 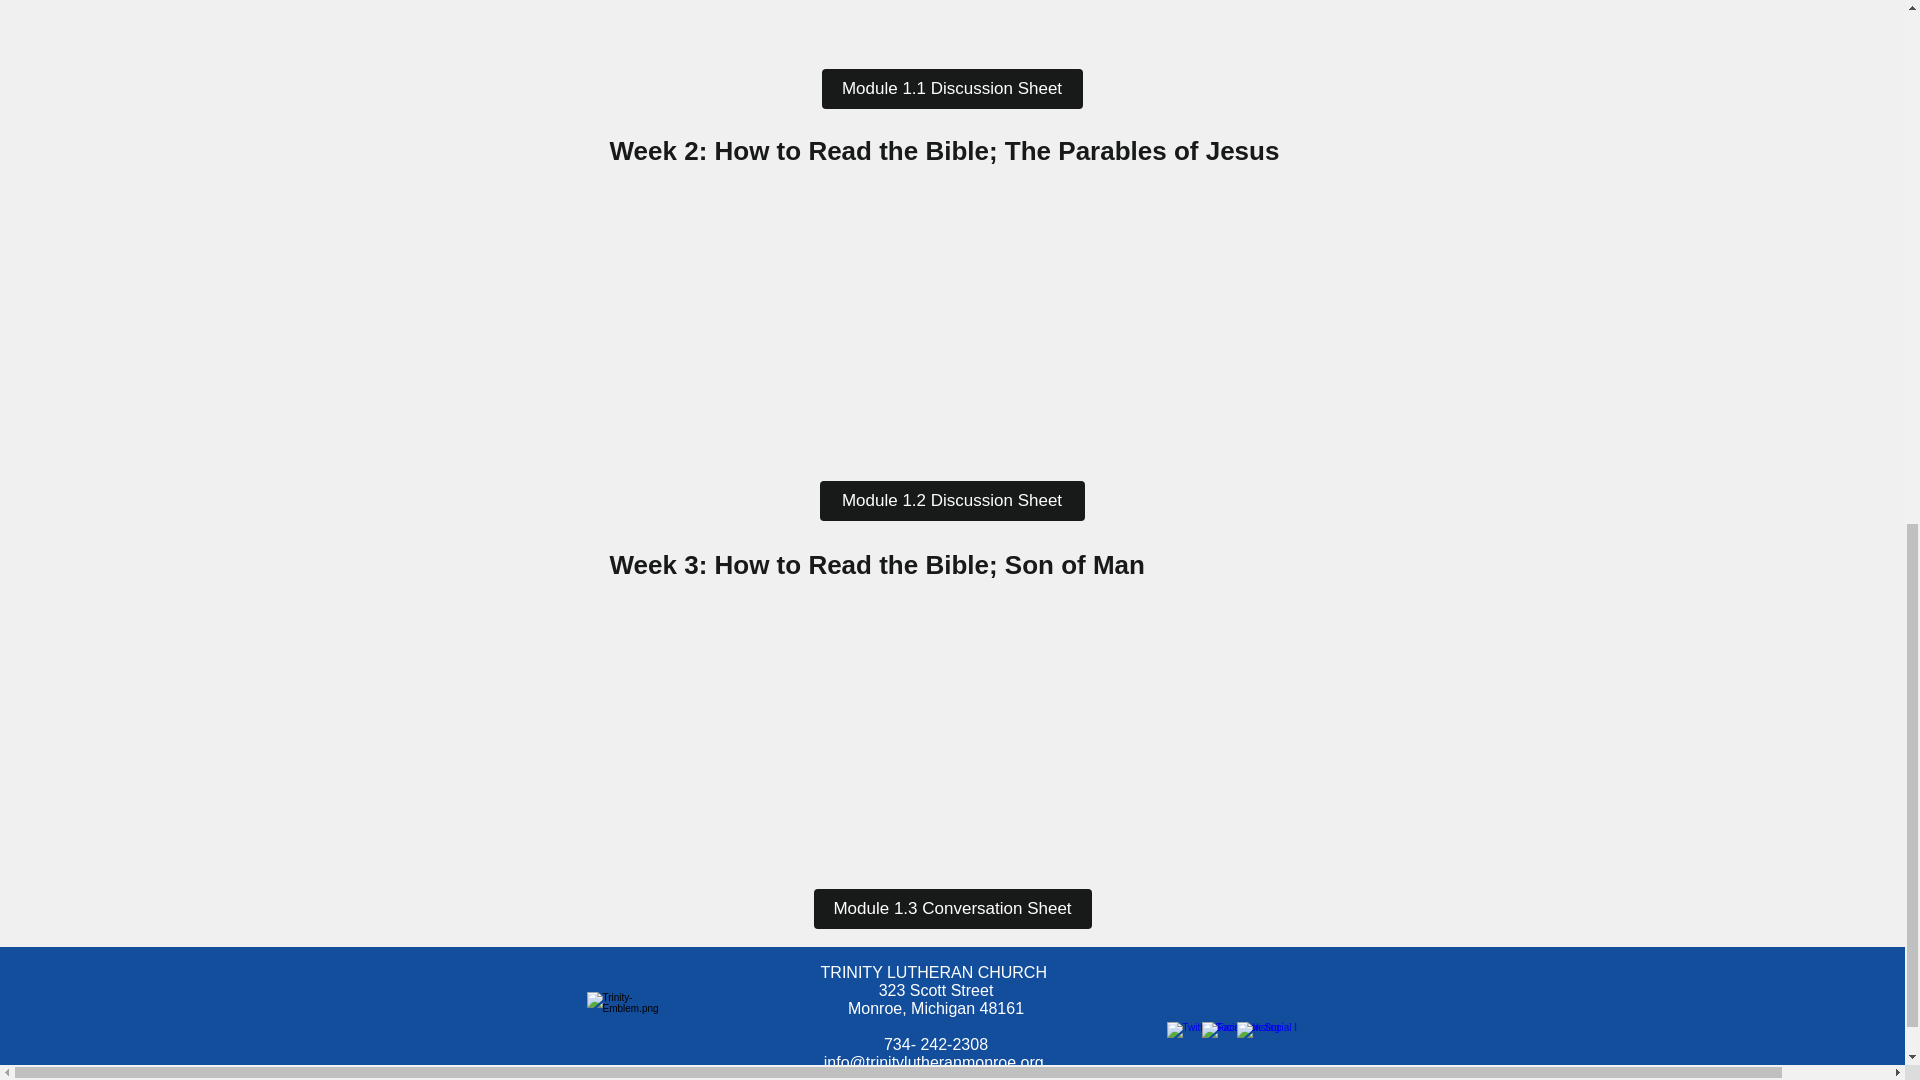 I want to click on Module 1.3 Conversation Sheet, so click(x=953, y=908).